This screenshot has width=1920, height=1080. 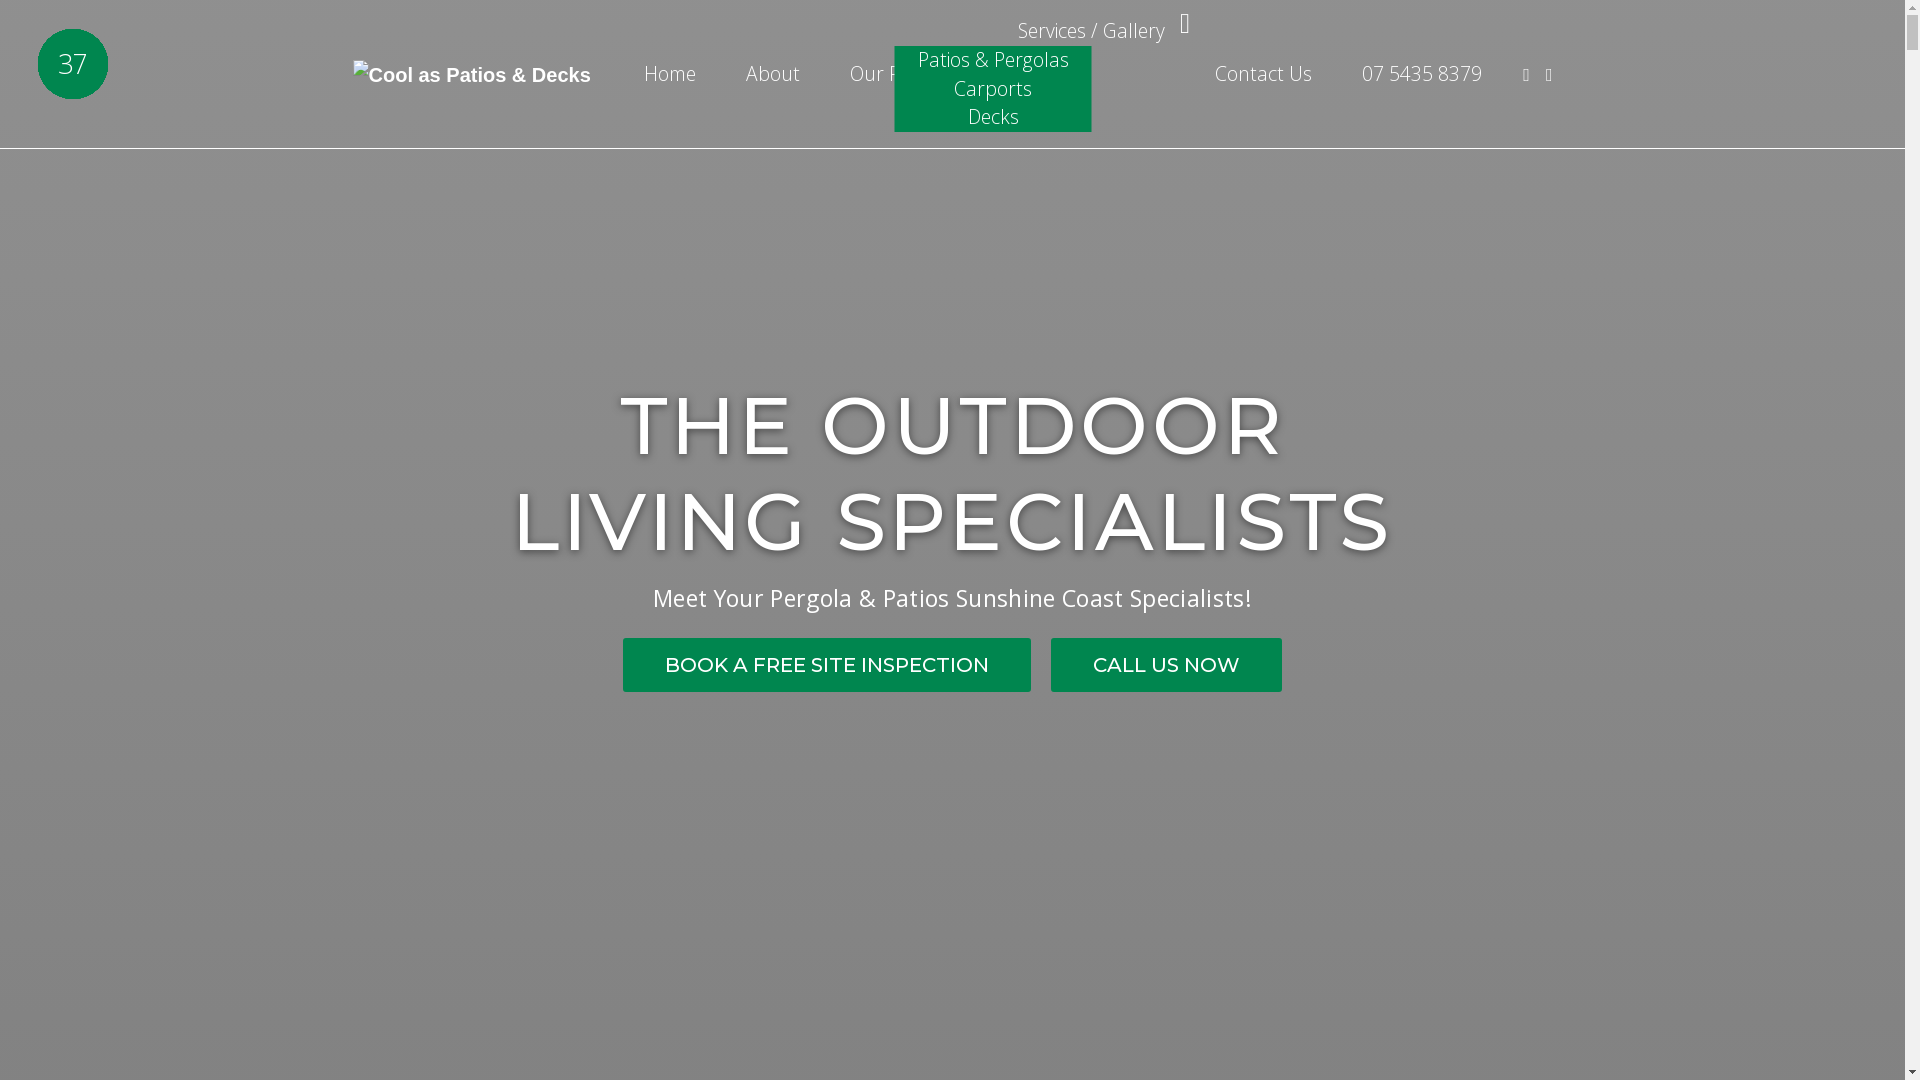 What do you see at coordinates (994, 116) in the screenshot?
I see `Decks` at bounding box center [994, 116].